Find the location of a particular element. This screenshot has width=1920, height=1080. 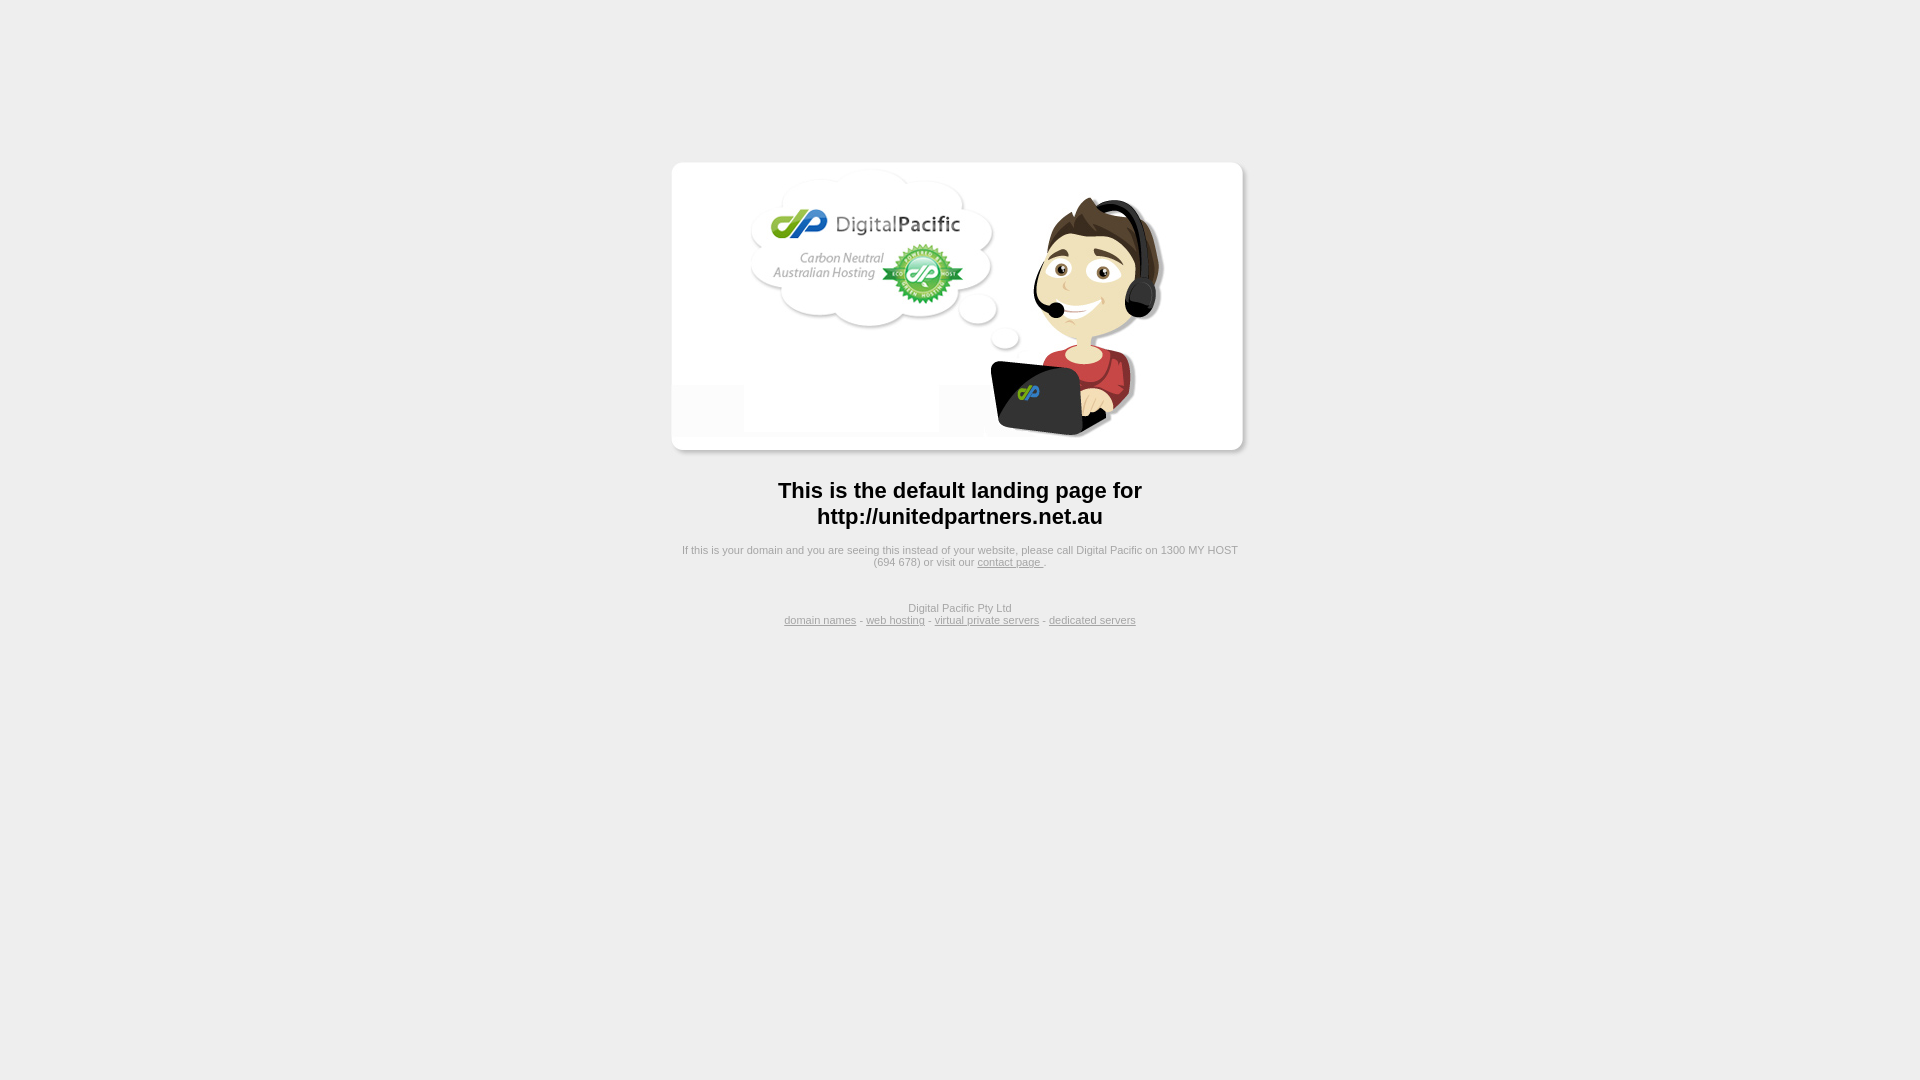

domain names is located at coordinates (820, 620).